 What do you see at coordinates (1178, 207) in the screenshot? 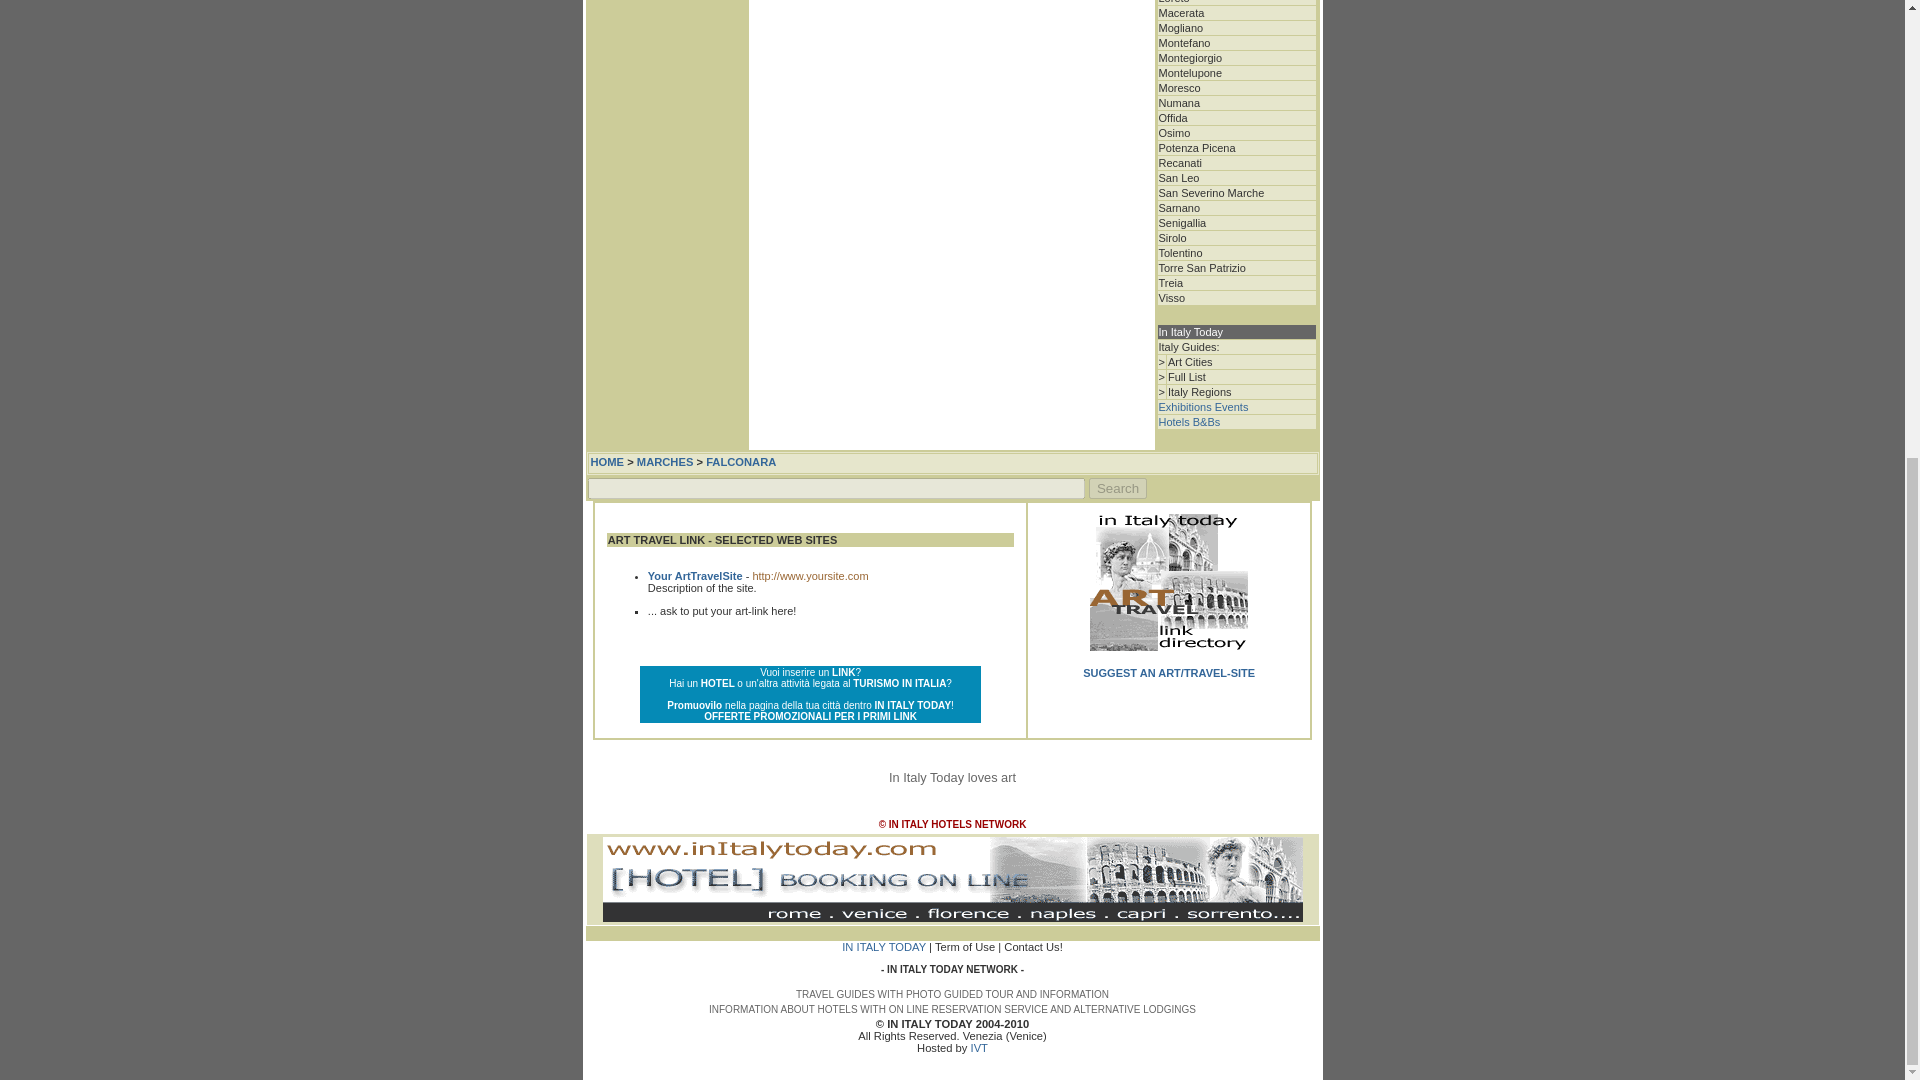
I see `Sarnano` at bounding box center [1178, 207].